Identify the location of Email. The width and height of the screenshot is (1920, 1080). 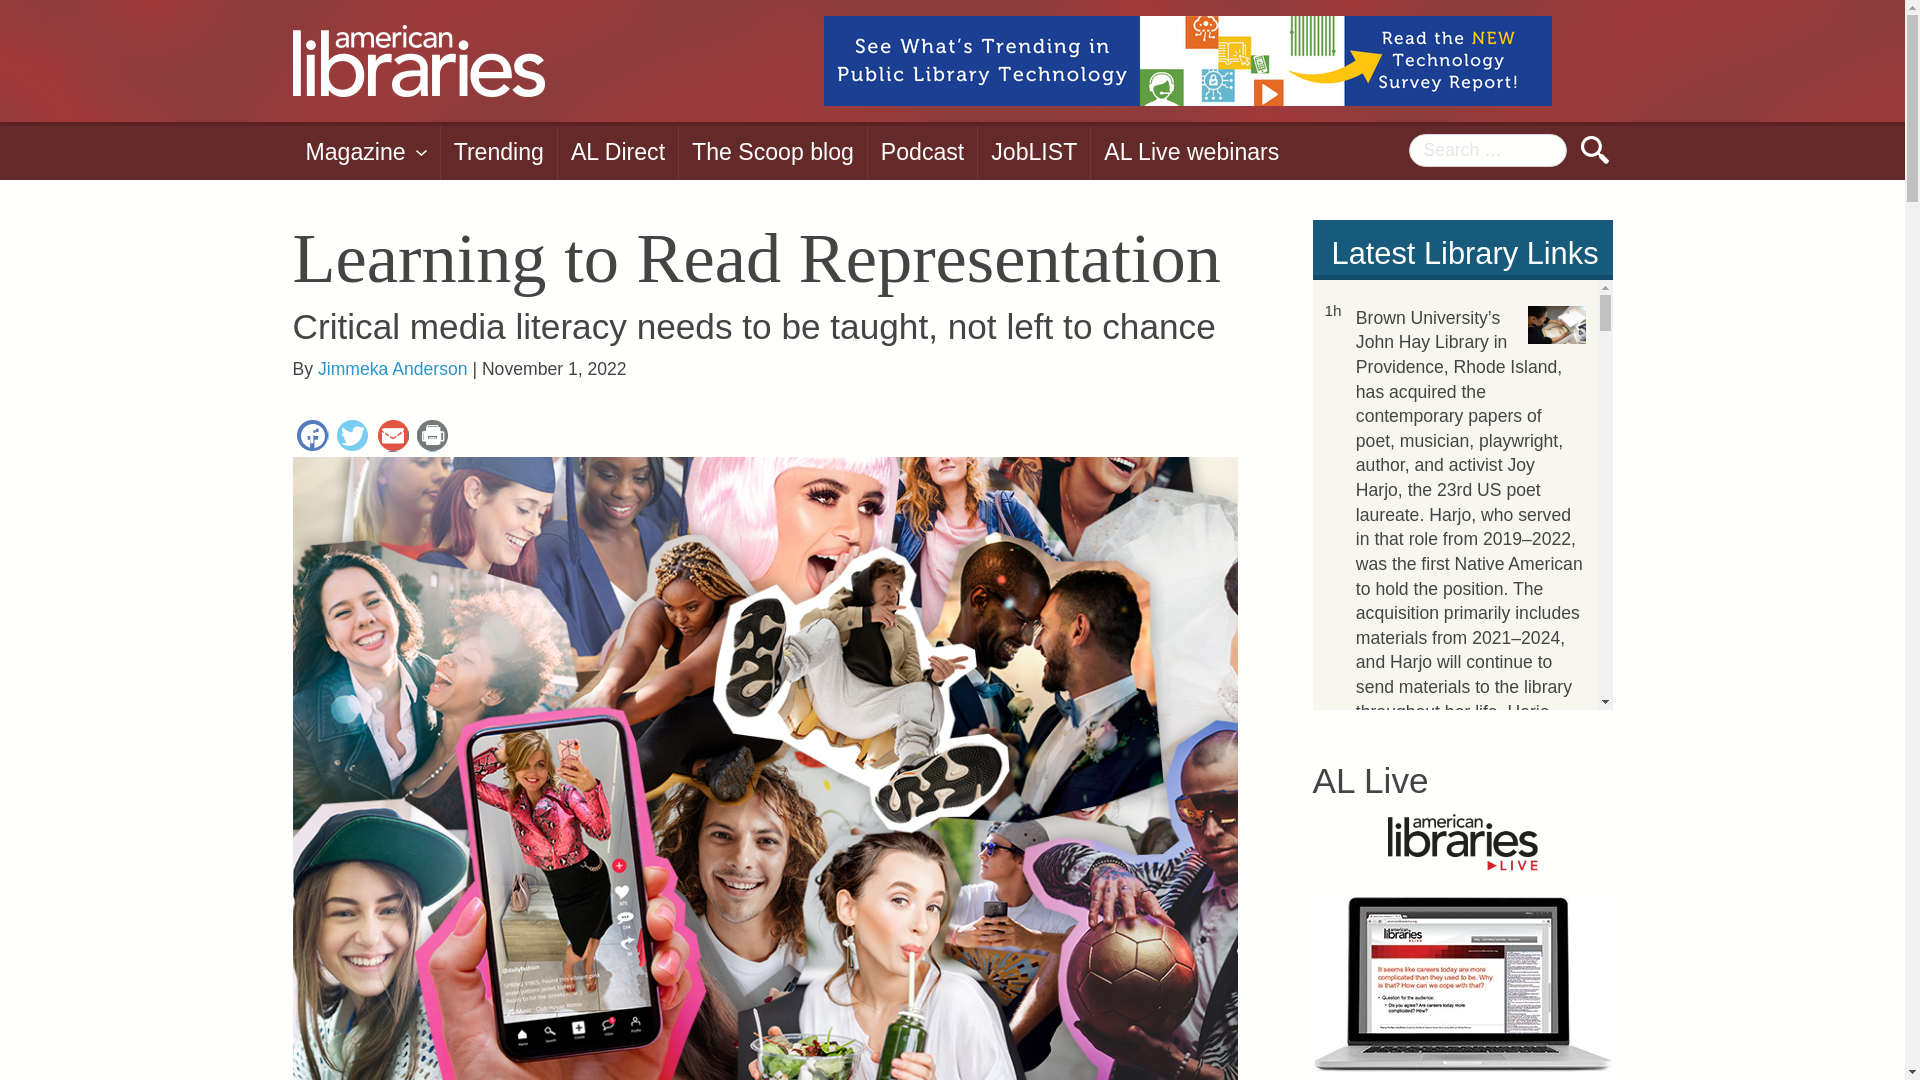
(392, 438).